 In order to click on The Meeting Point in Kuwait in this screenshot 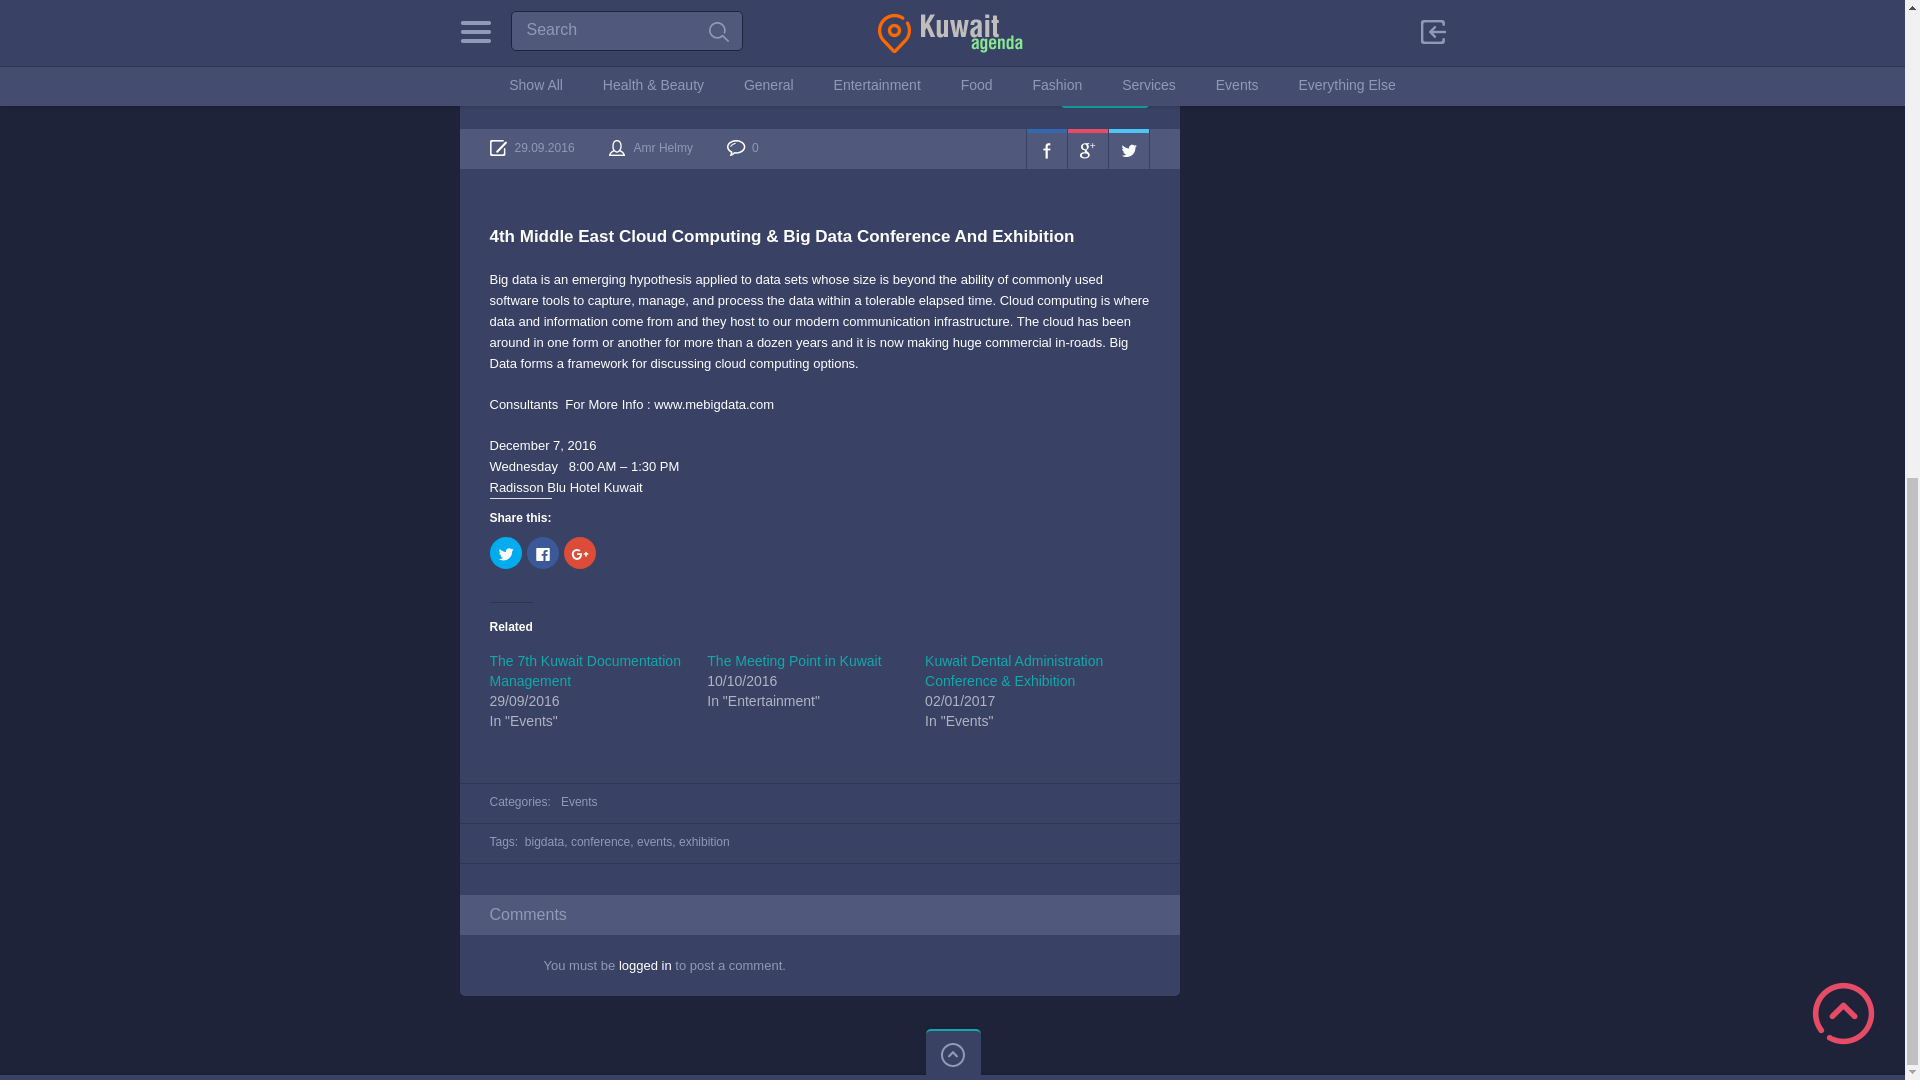, I will do `click(794, 660)`.